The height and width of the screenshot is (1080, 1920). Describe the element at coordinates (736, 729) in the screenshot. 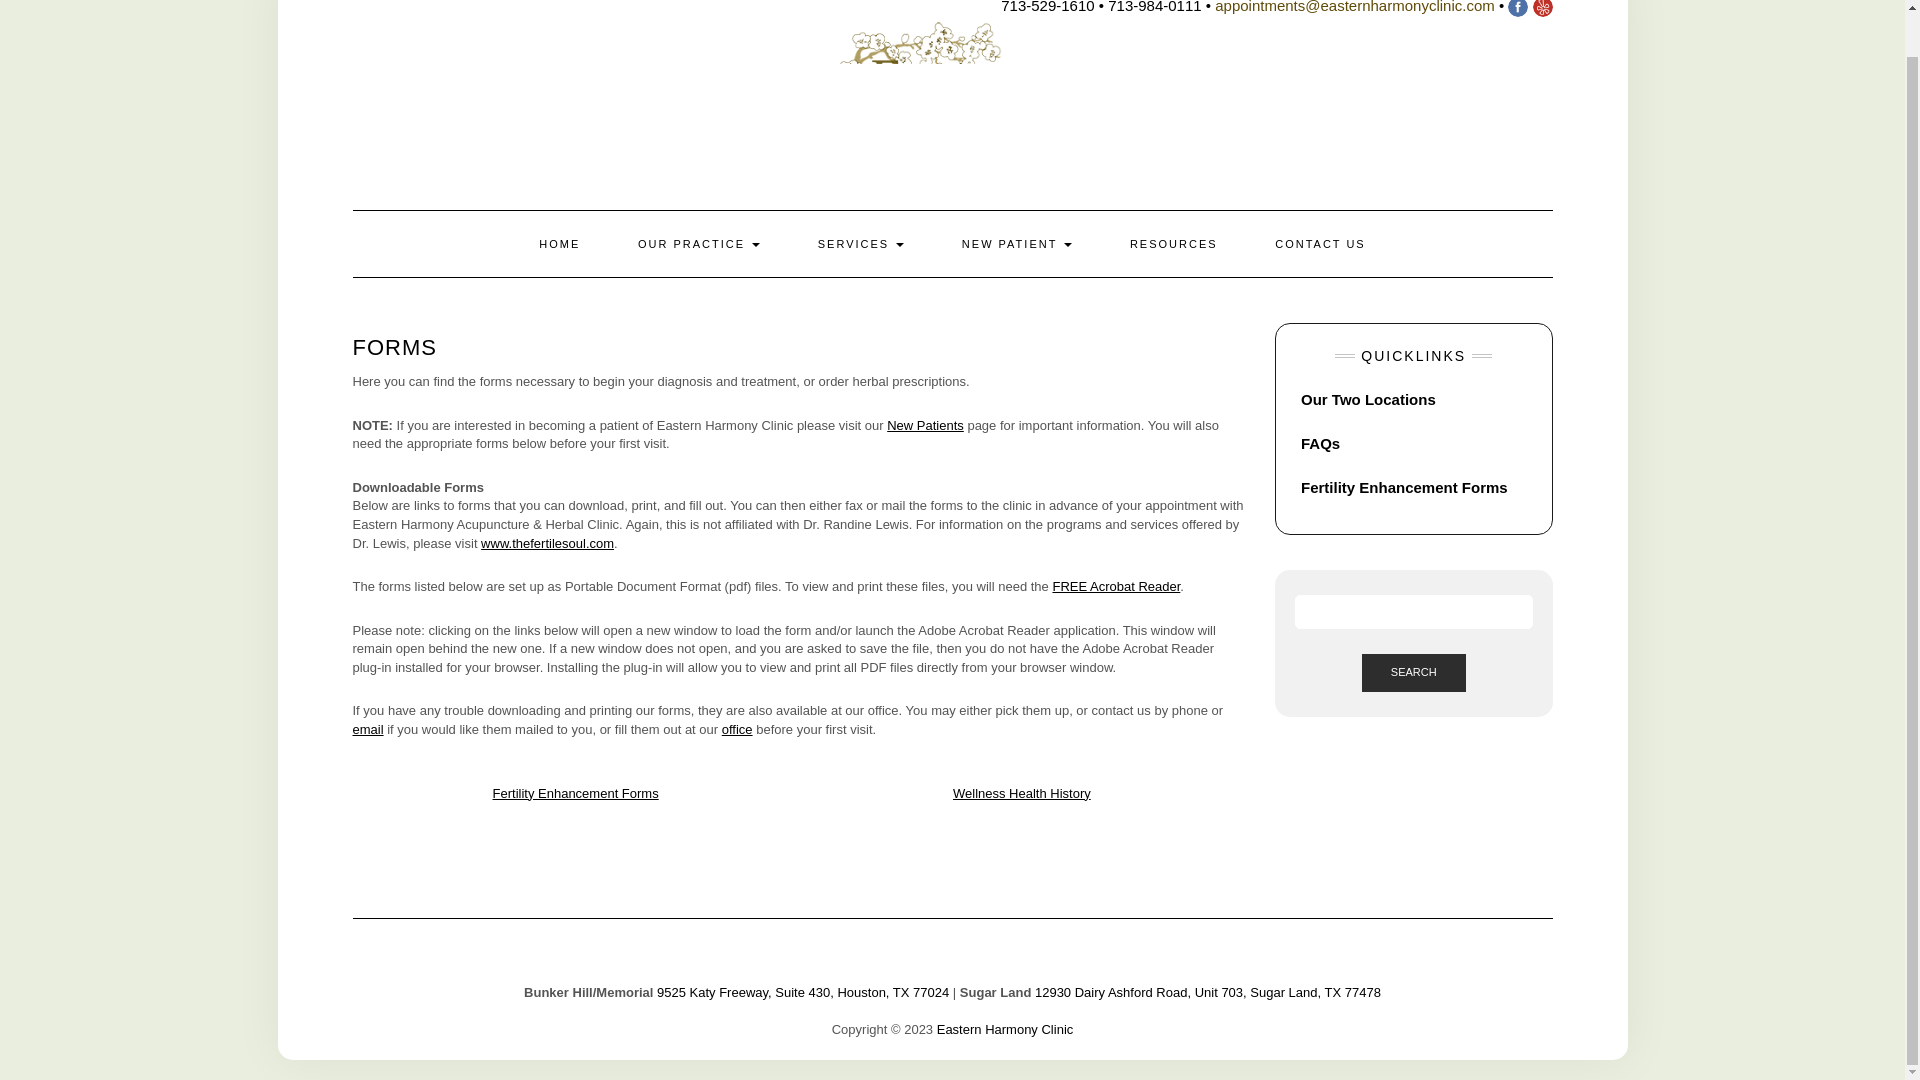

I see `office` at that location.